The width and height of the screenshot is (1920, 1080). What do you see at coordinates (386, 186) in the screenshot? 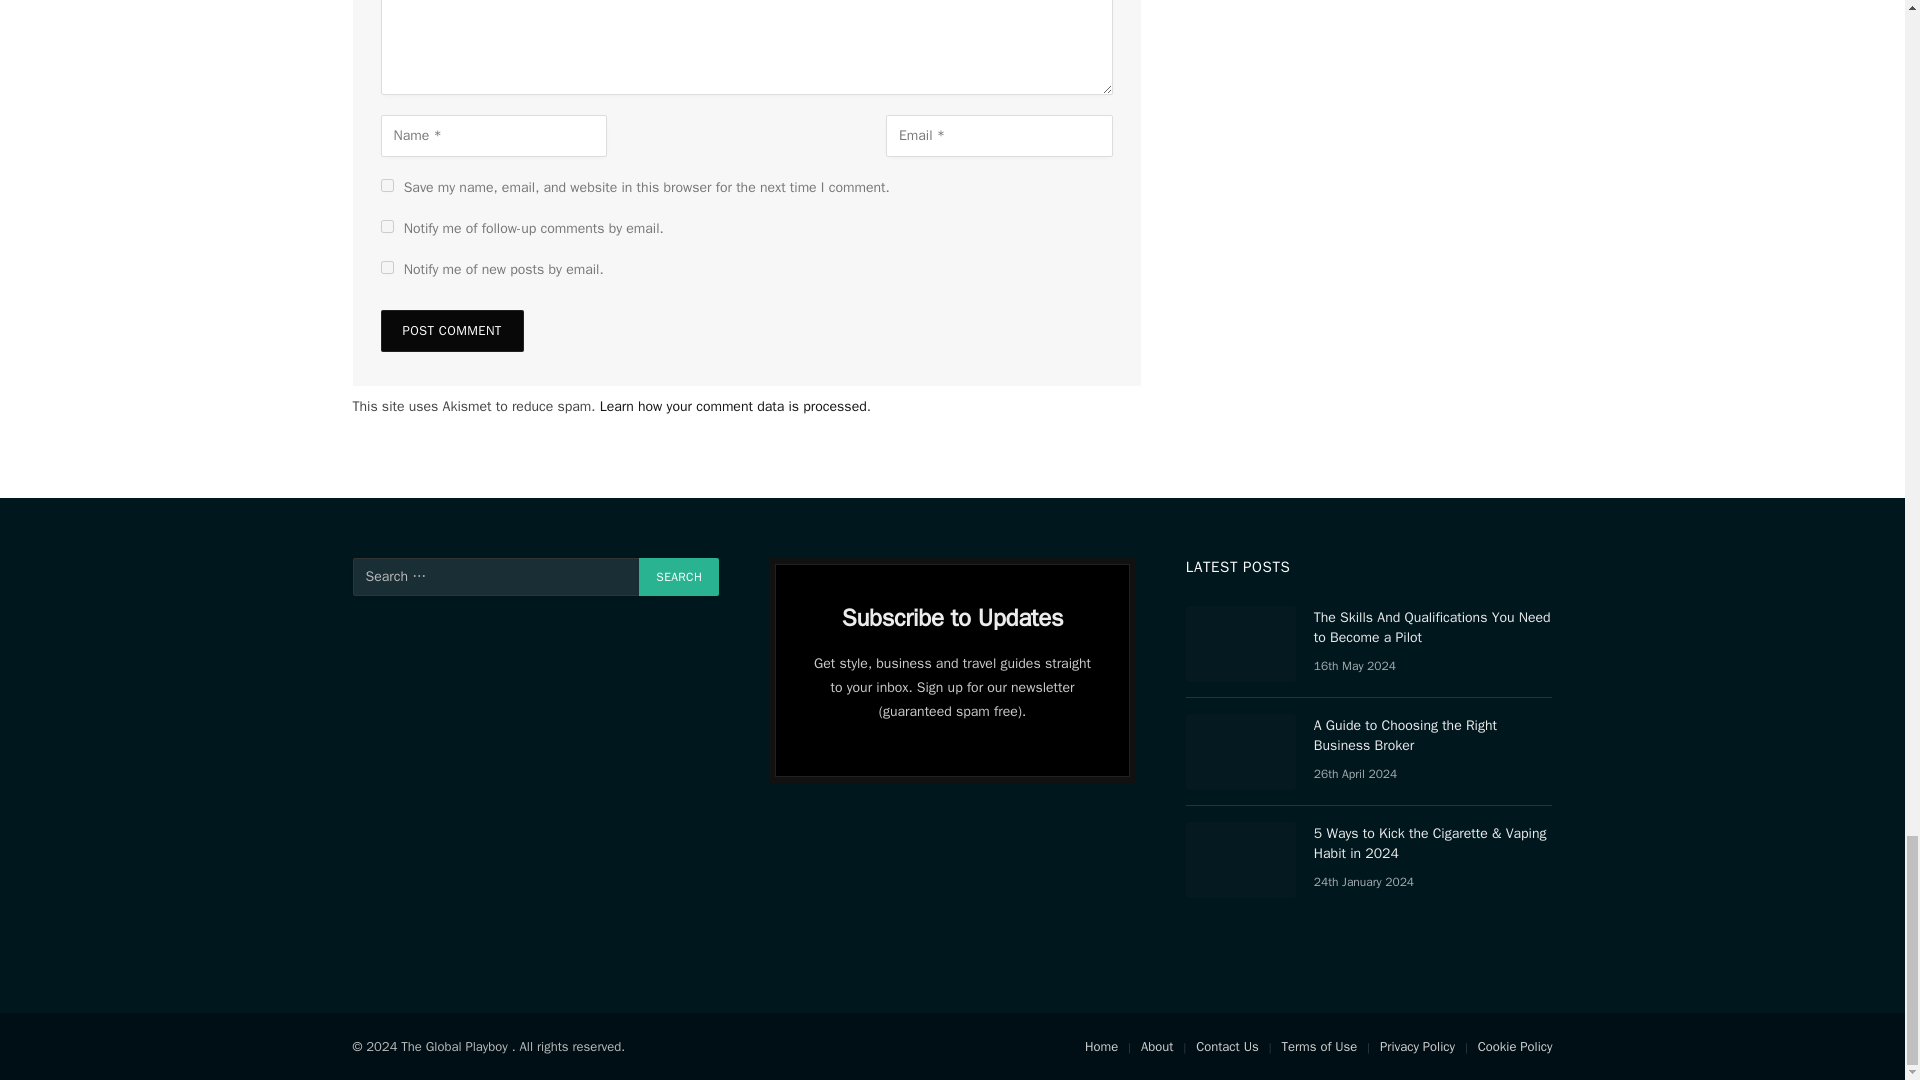
I see `yes` at bounding box center [386, 186].